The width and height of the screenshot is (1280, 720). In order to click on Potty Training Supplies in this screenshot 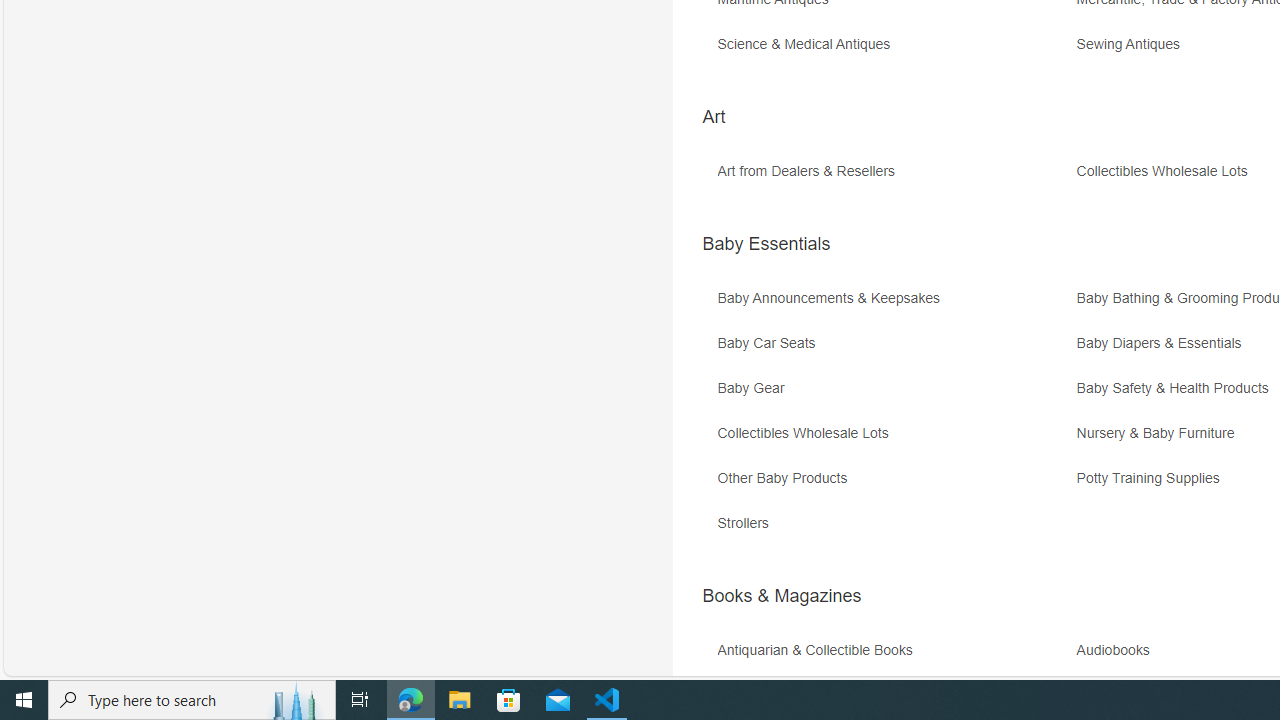, I will do `click(1153, 478)`.